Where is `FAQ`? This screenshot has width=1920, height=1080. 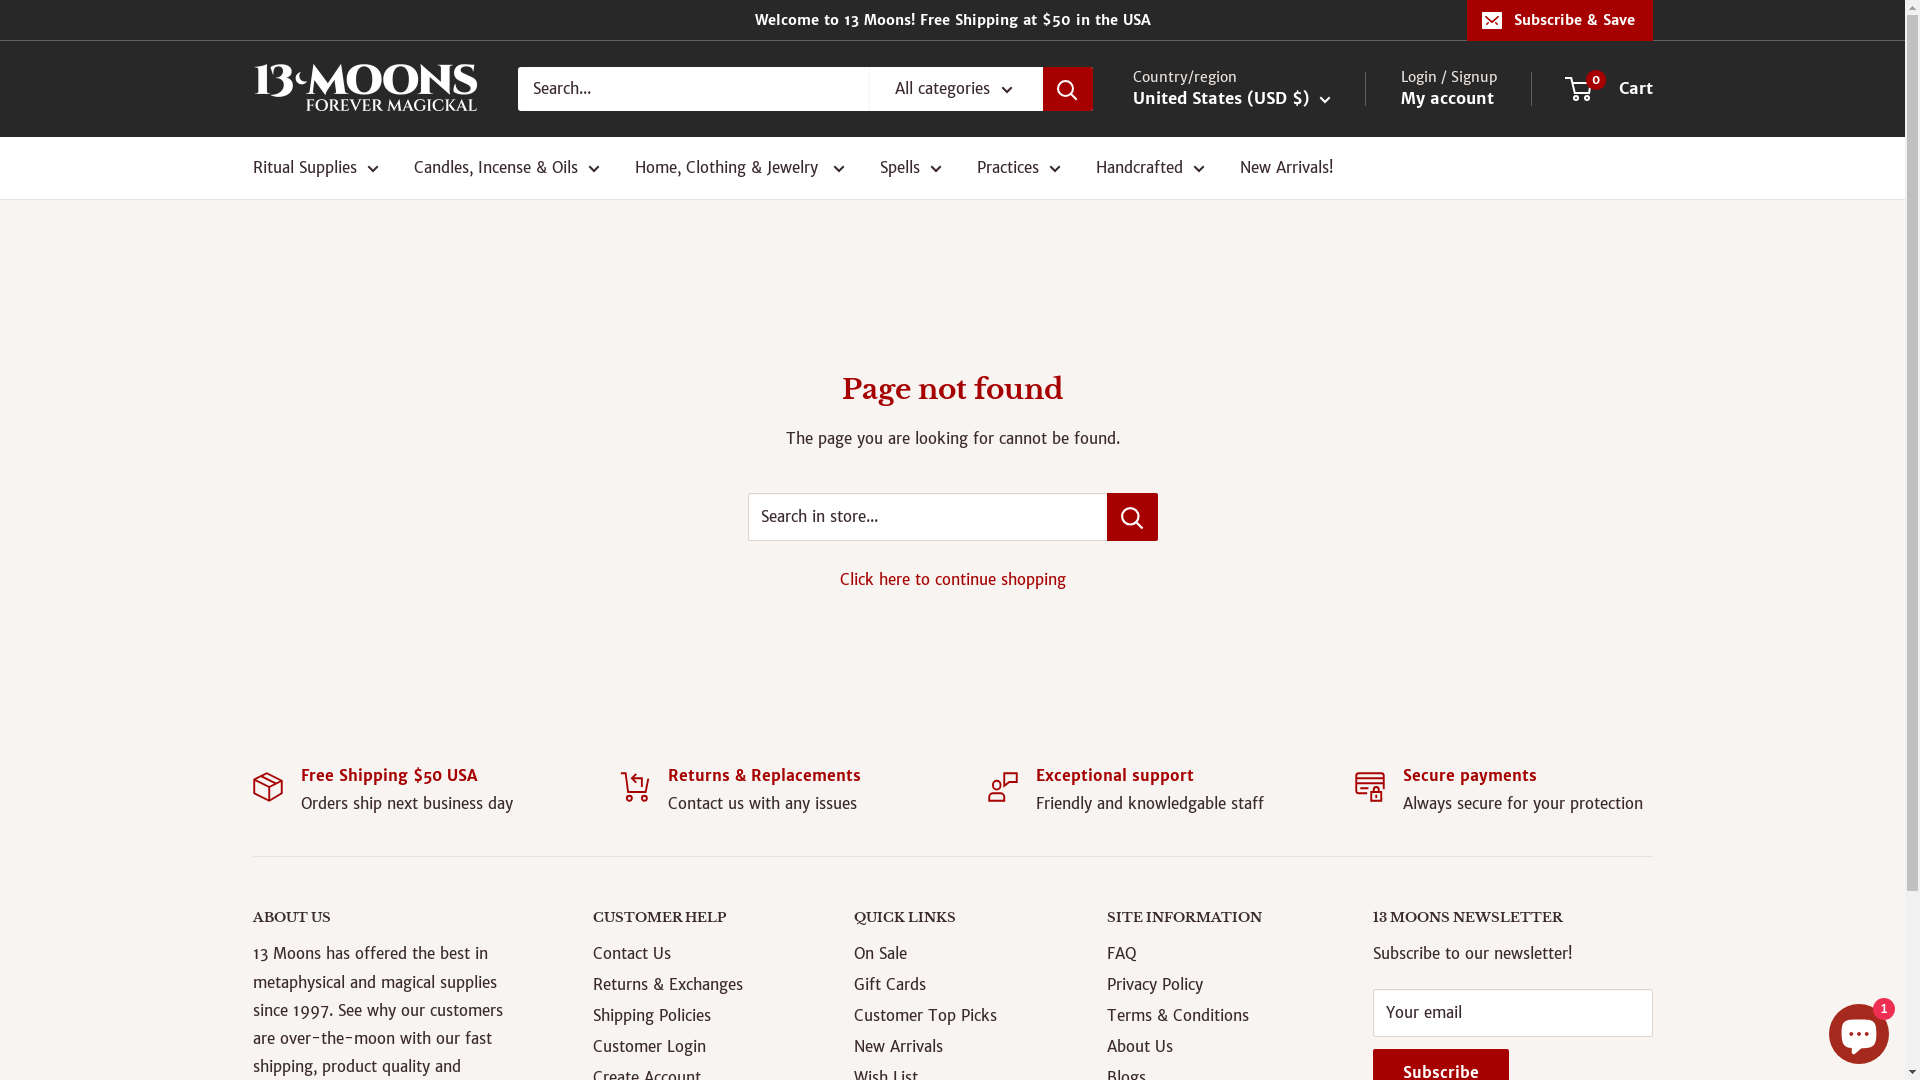
FAQ is located at coordinates (1205, 954).